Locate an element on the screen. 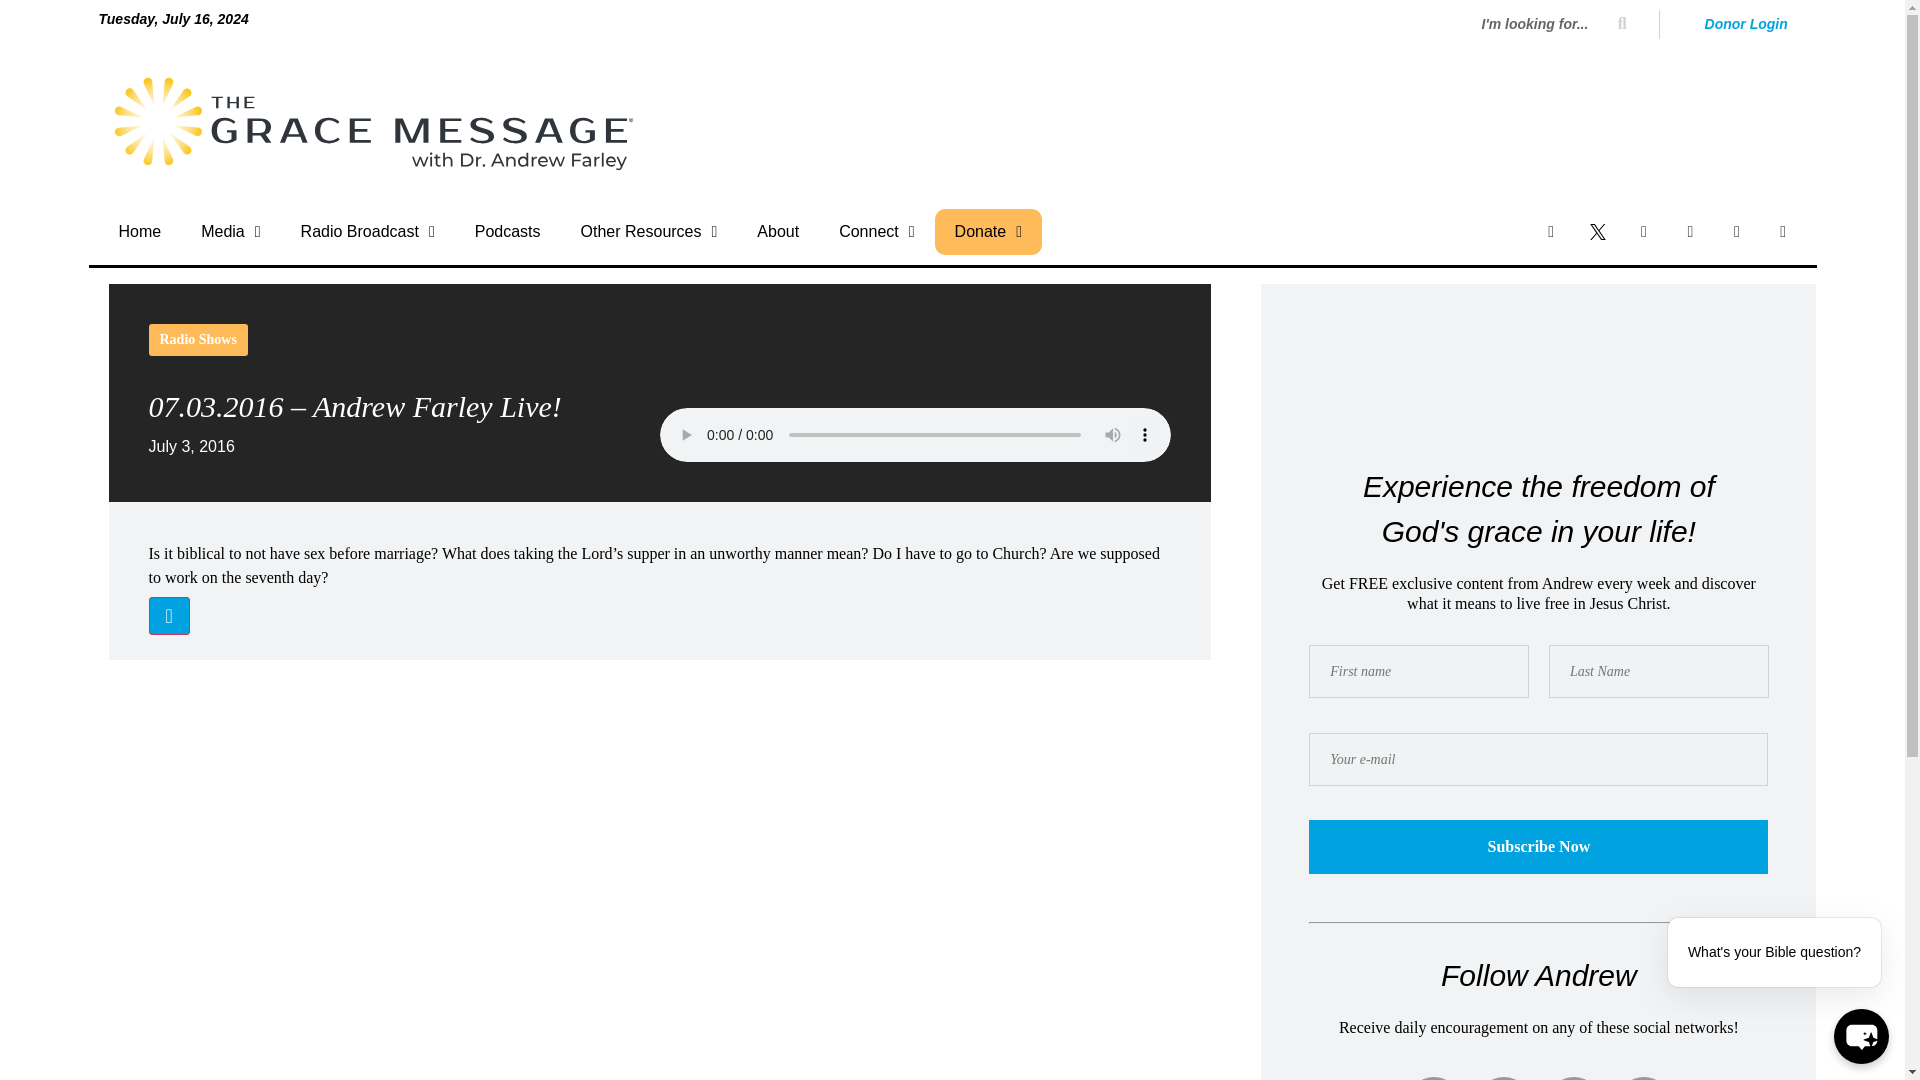  Follow us on Instagram is located at coordinates (1643, 230).